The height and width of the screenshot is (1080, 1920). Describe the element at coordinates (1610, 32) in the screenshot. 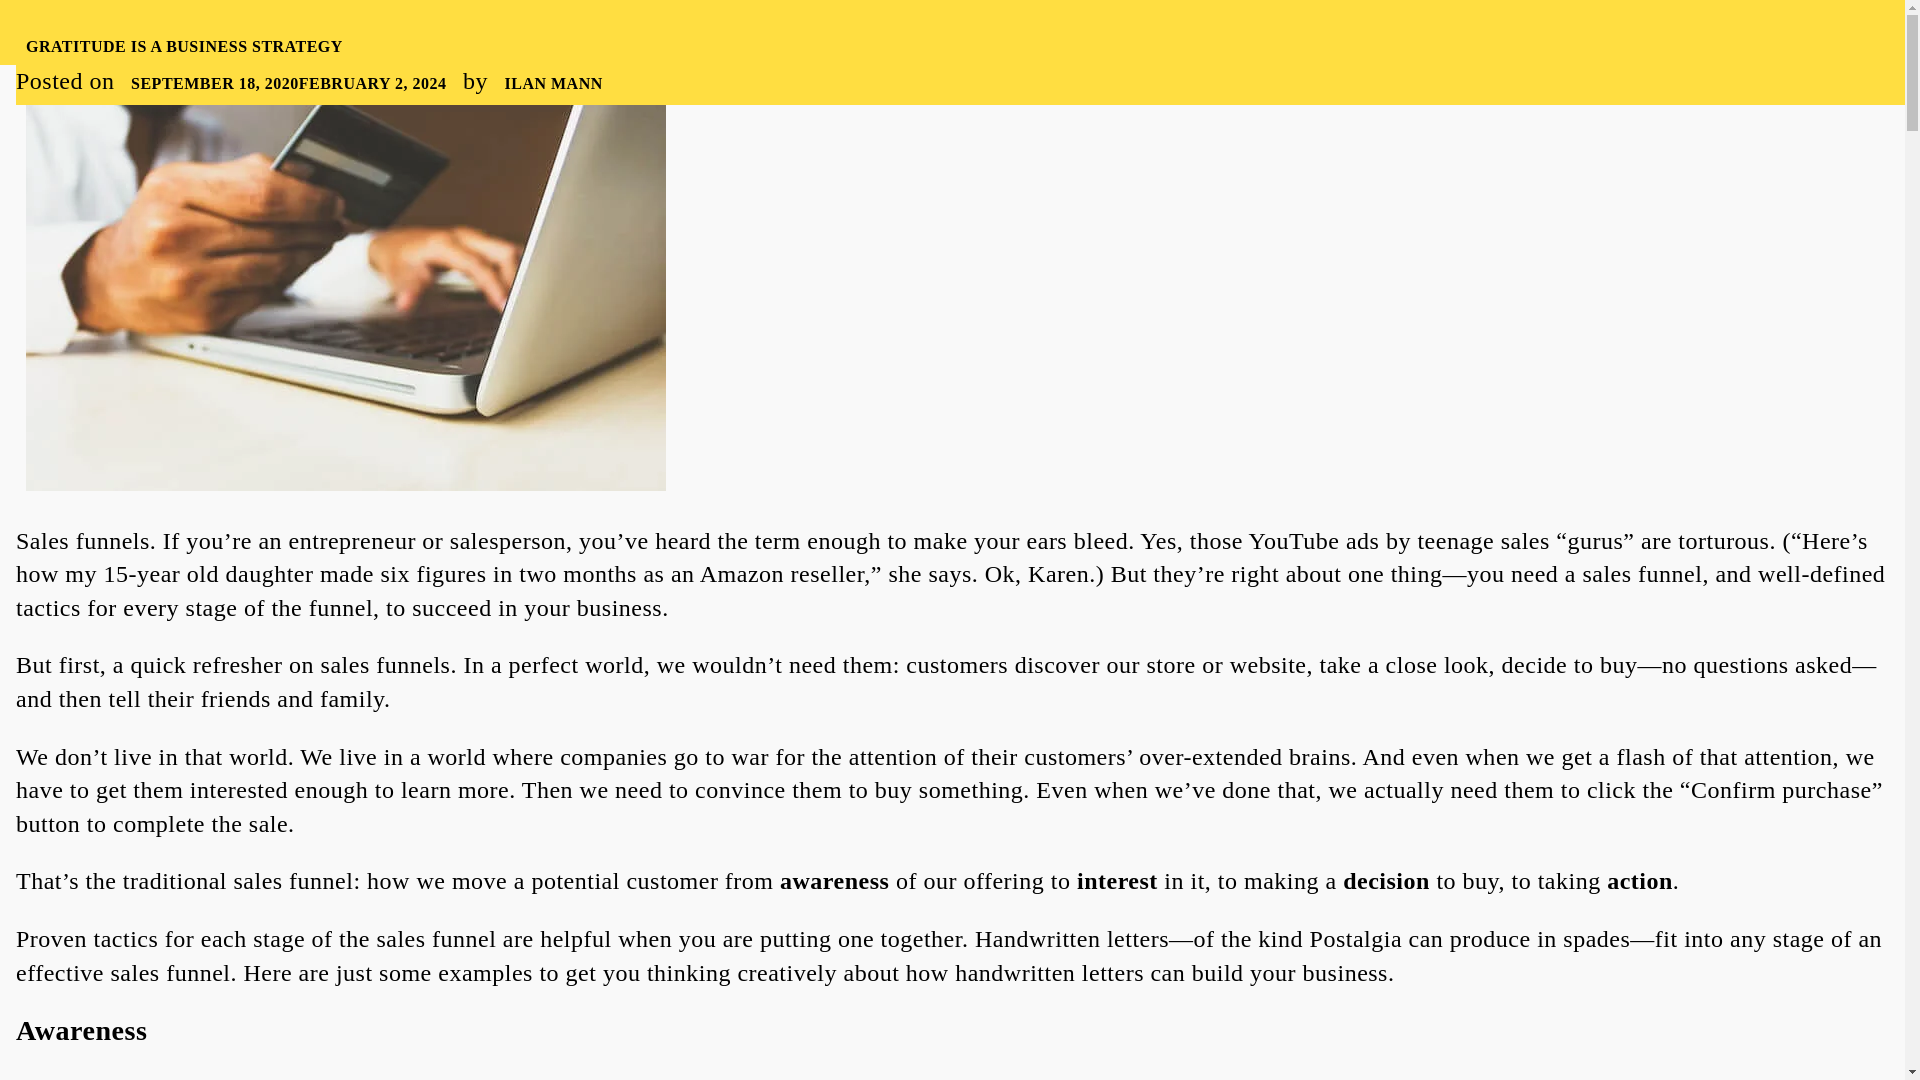

I see `CONTACT US` at that location.